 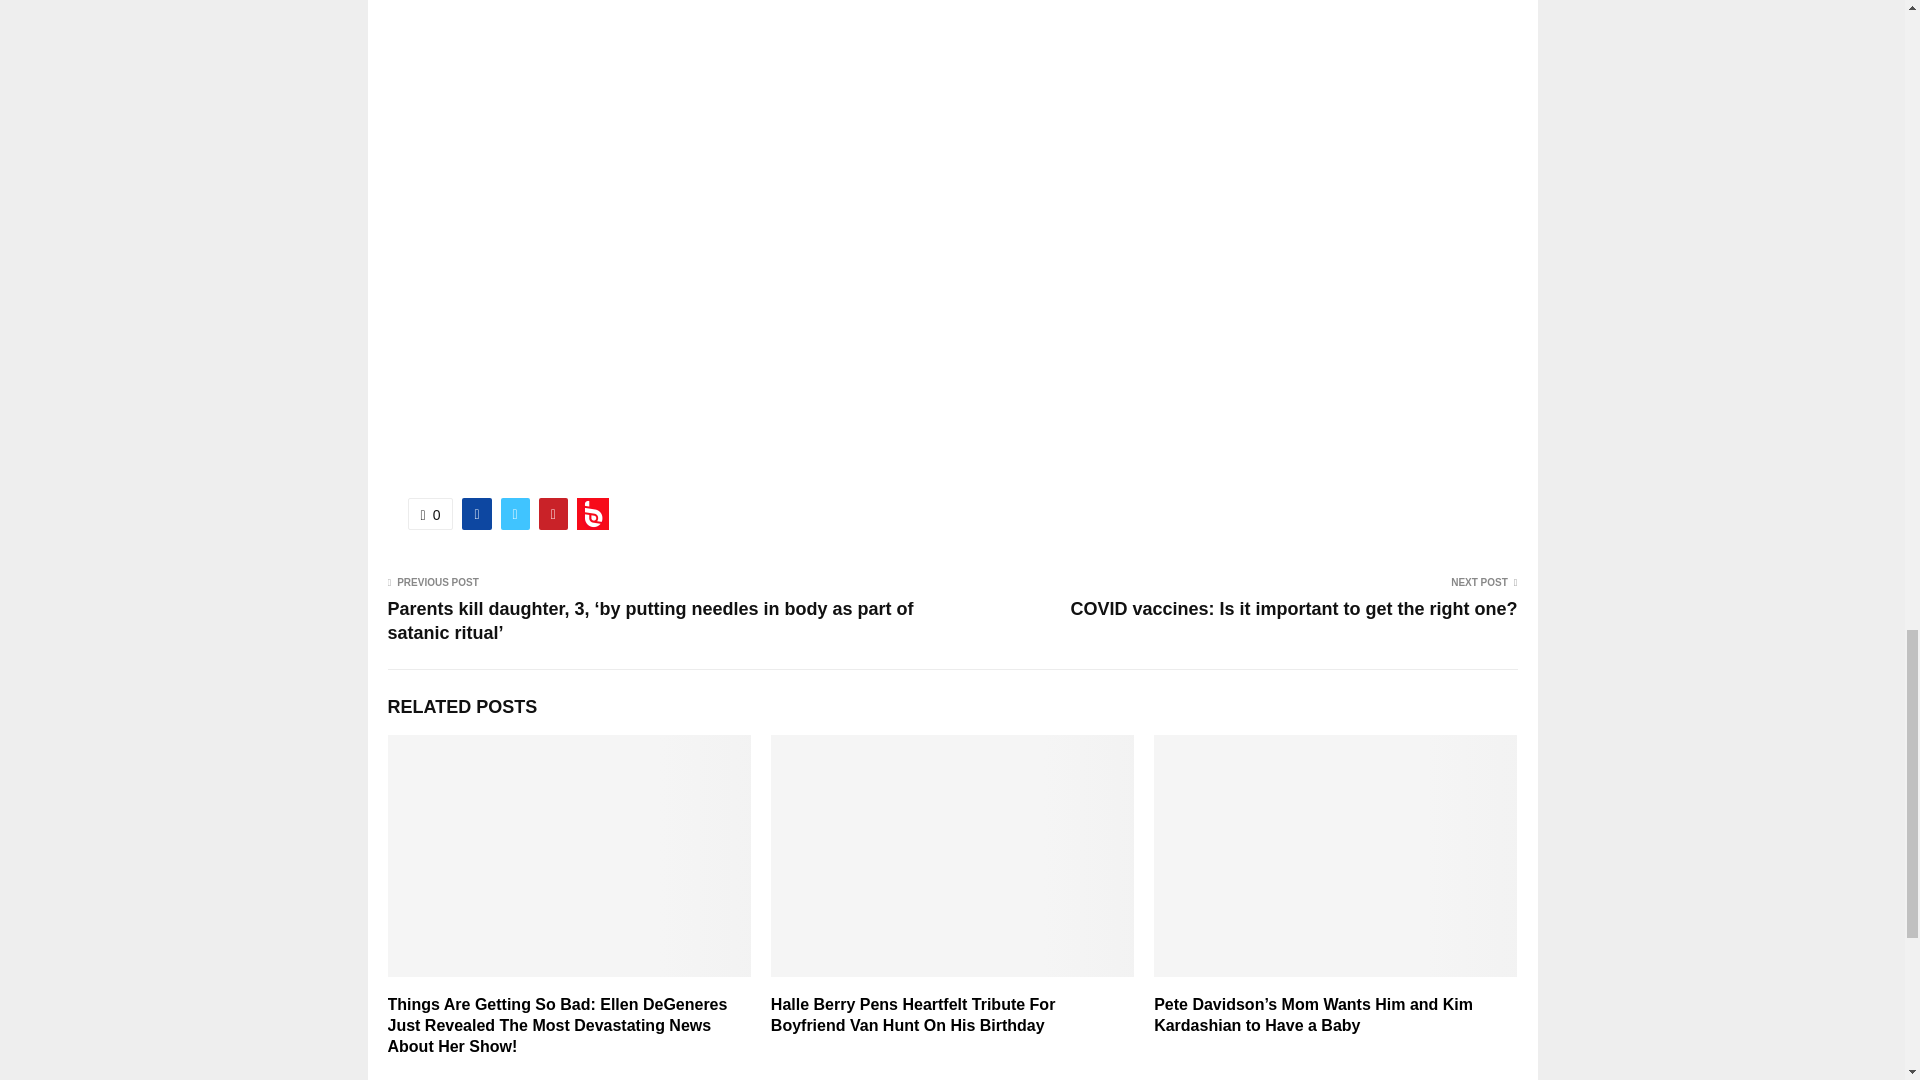 What do you see at coordinates (430, 514) in the screenshot?
I see `Like` at bounding box center [430, 514].